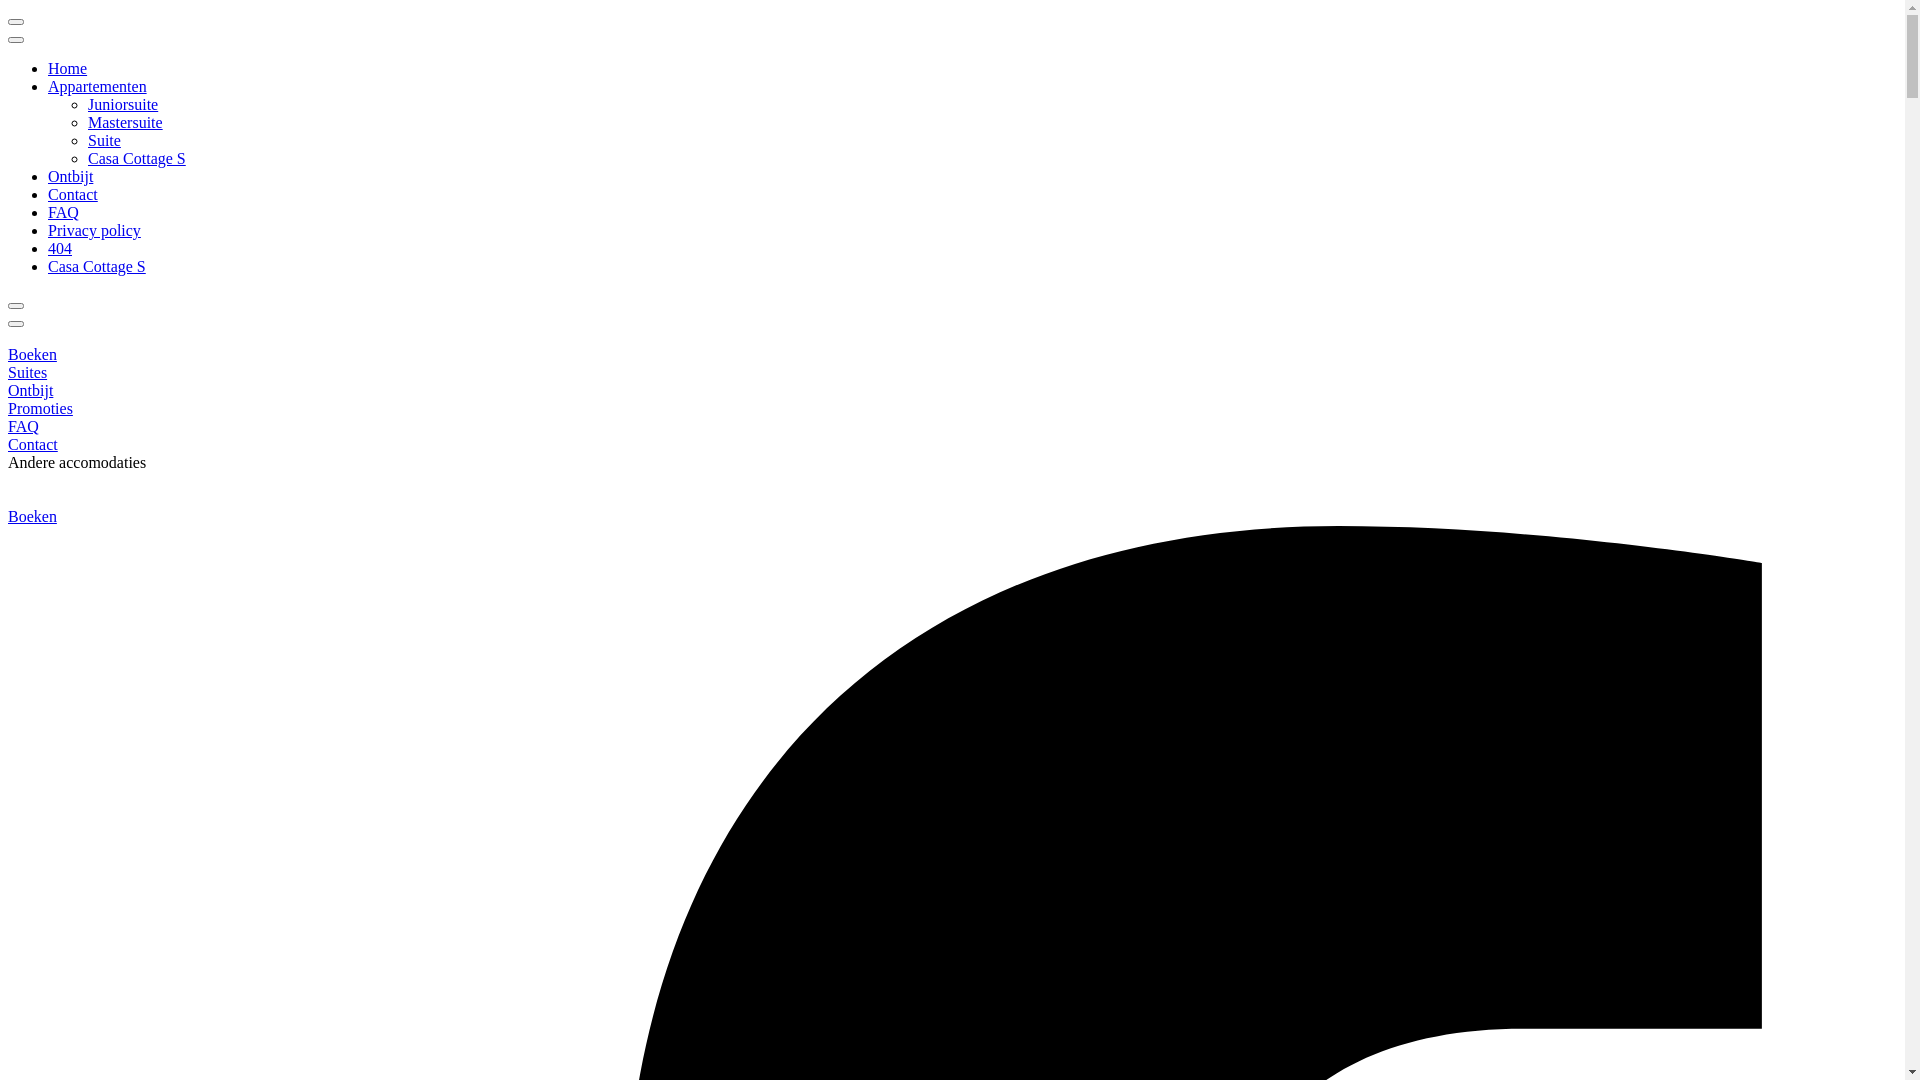 Image resolution: width=1920 pixels, height=1080 pixels. What do you see at coordinates (123, 104) in the screenshot?
I see `Juniorsuite` at bounding box center [123, 104].